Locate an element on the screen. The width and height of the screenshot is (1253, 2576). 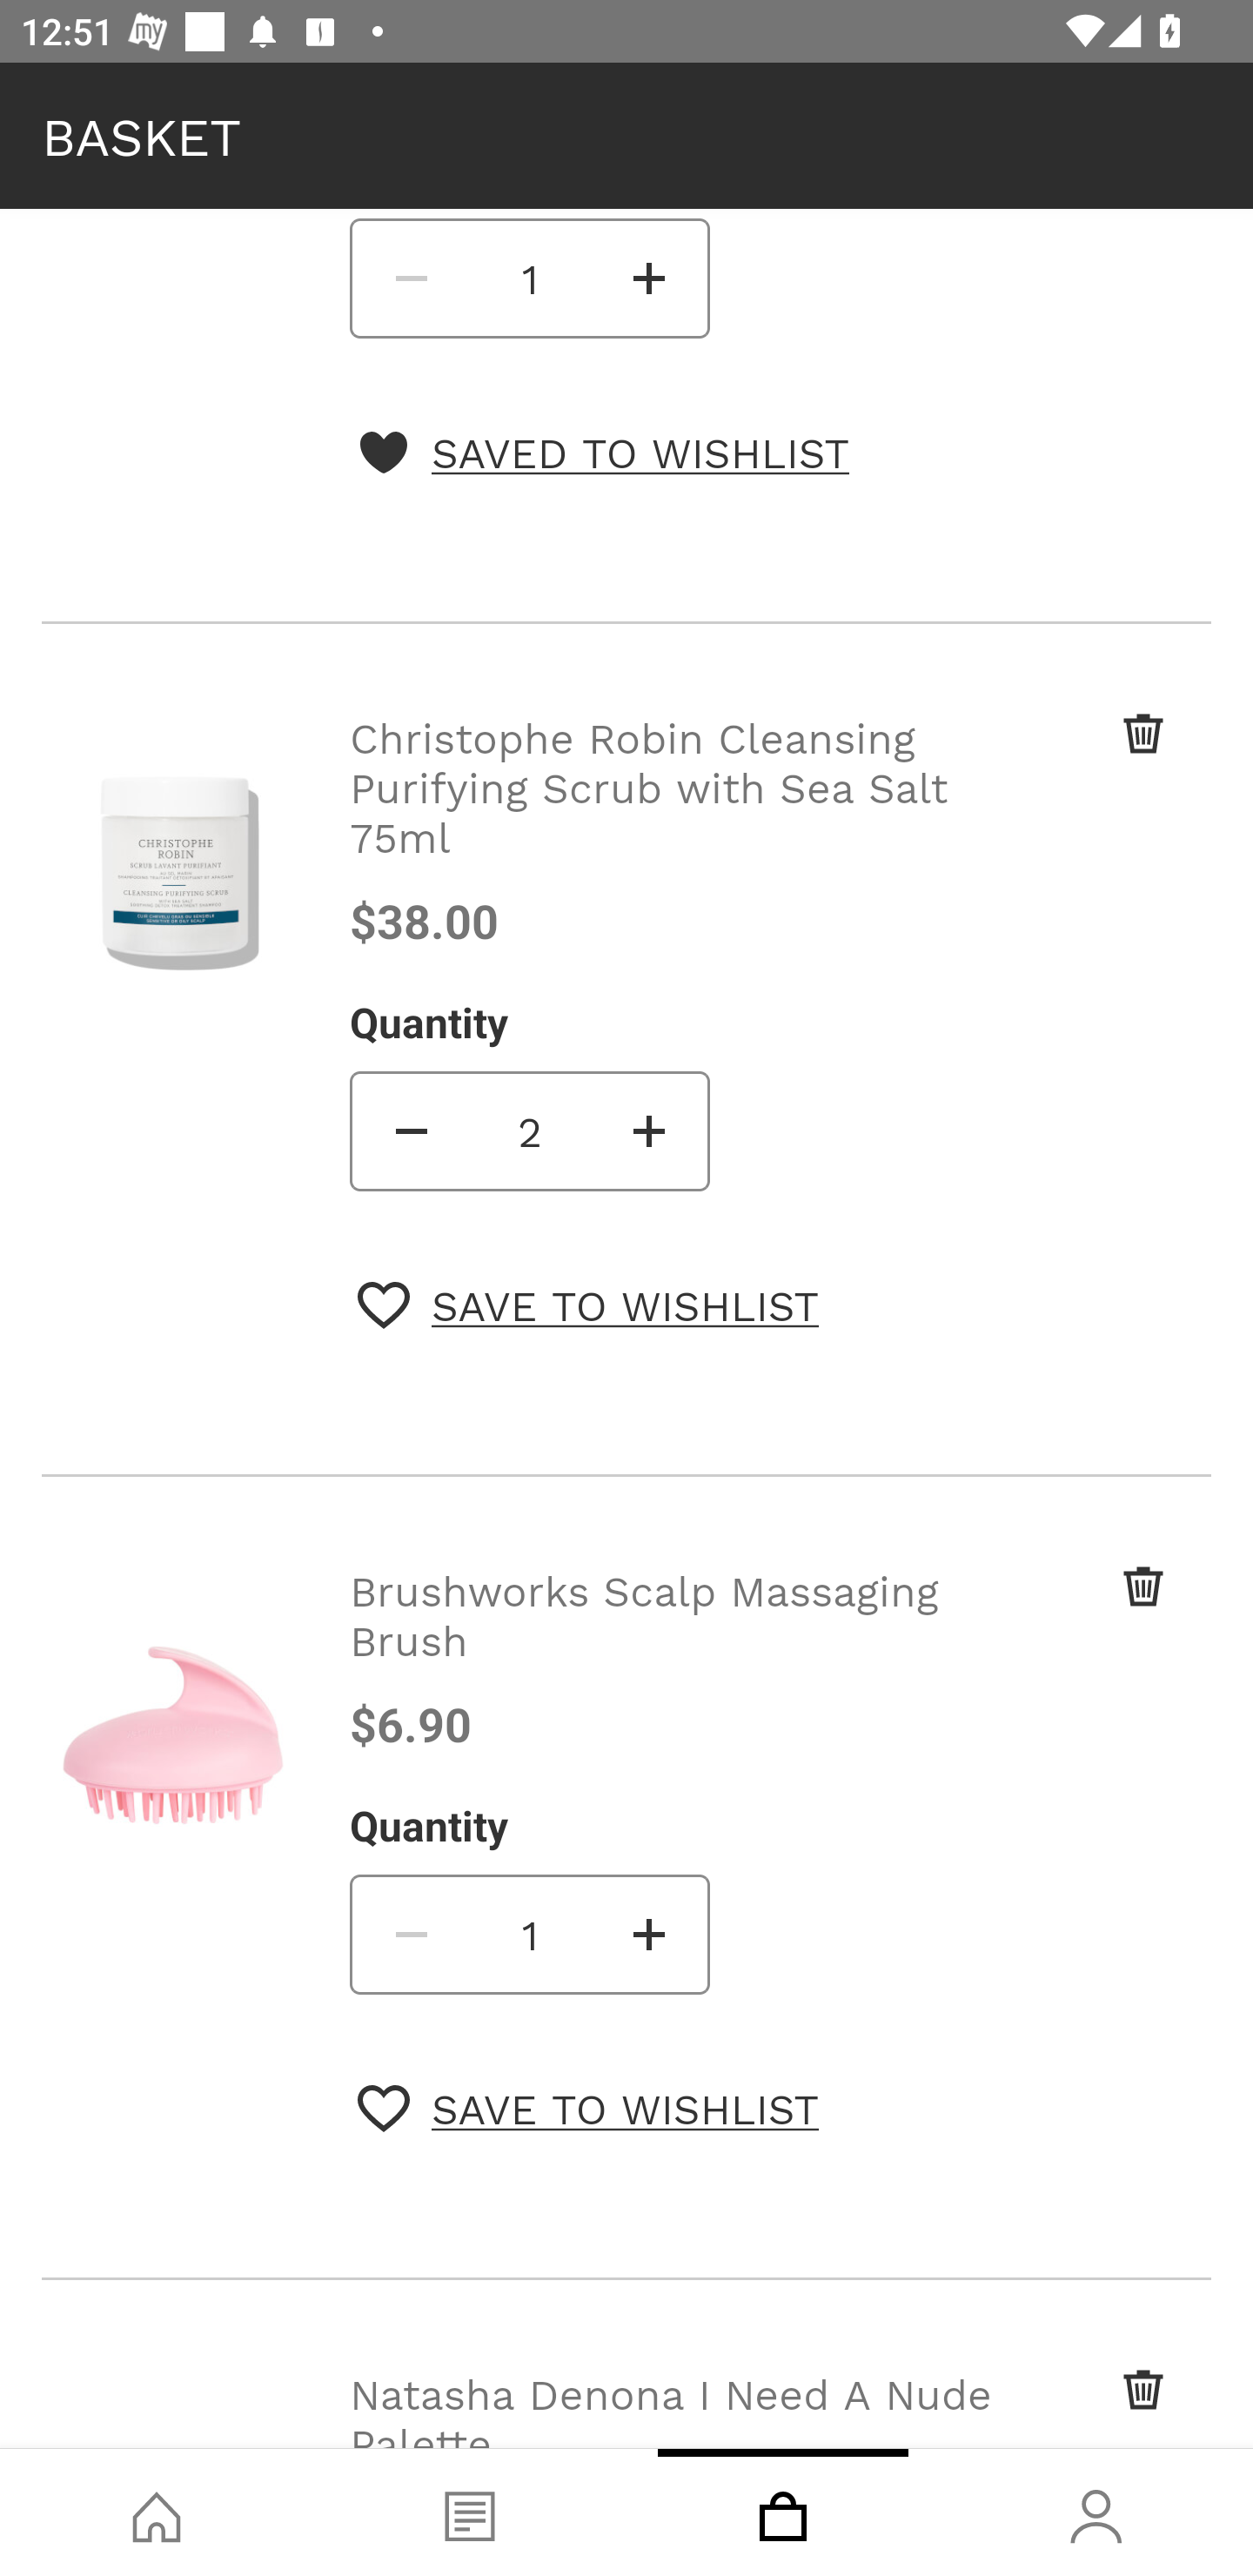
Brushworks Scalp Massaging Brush $6.90 is located at coordinates (677, 1657).